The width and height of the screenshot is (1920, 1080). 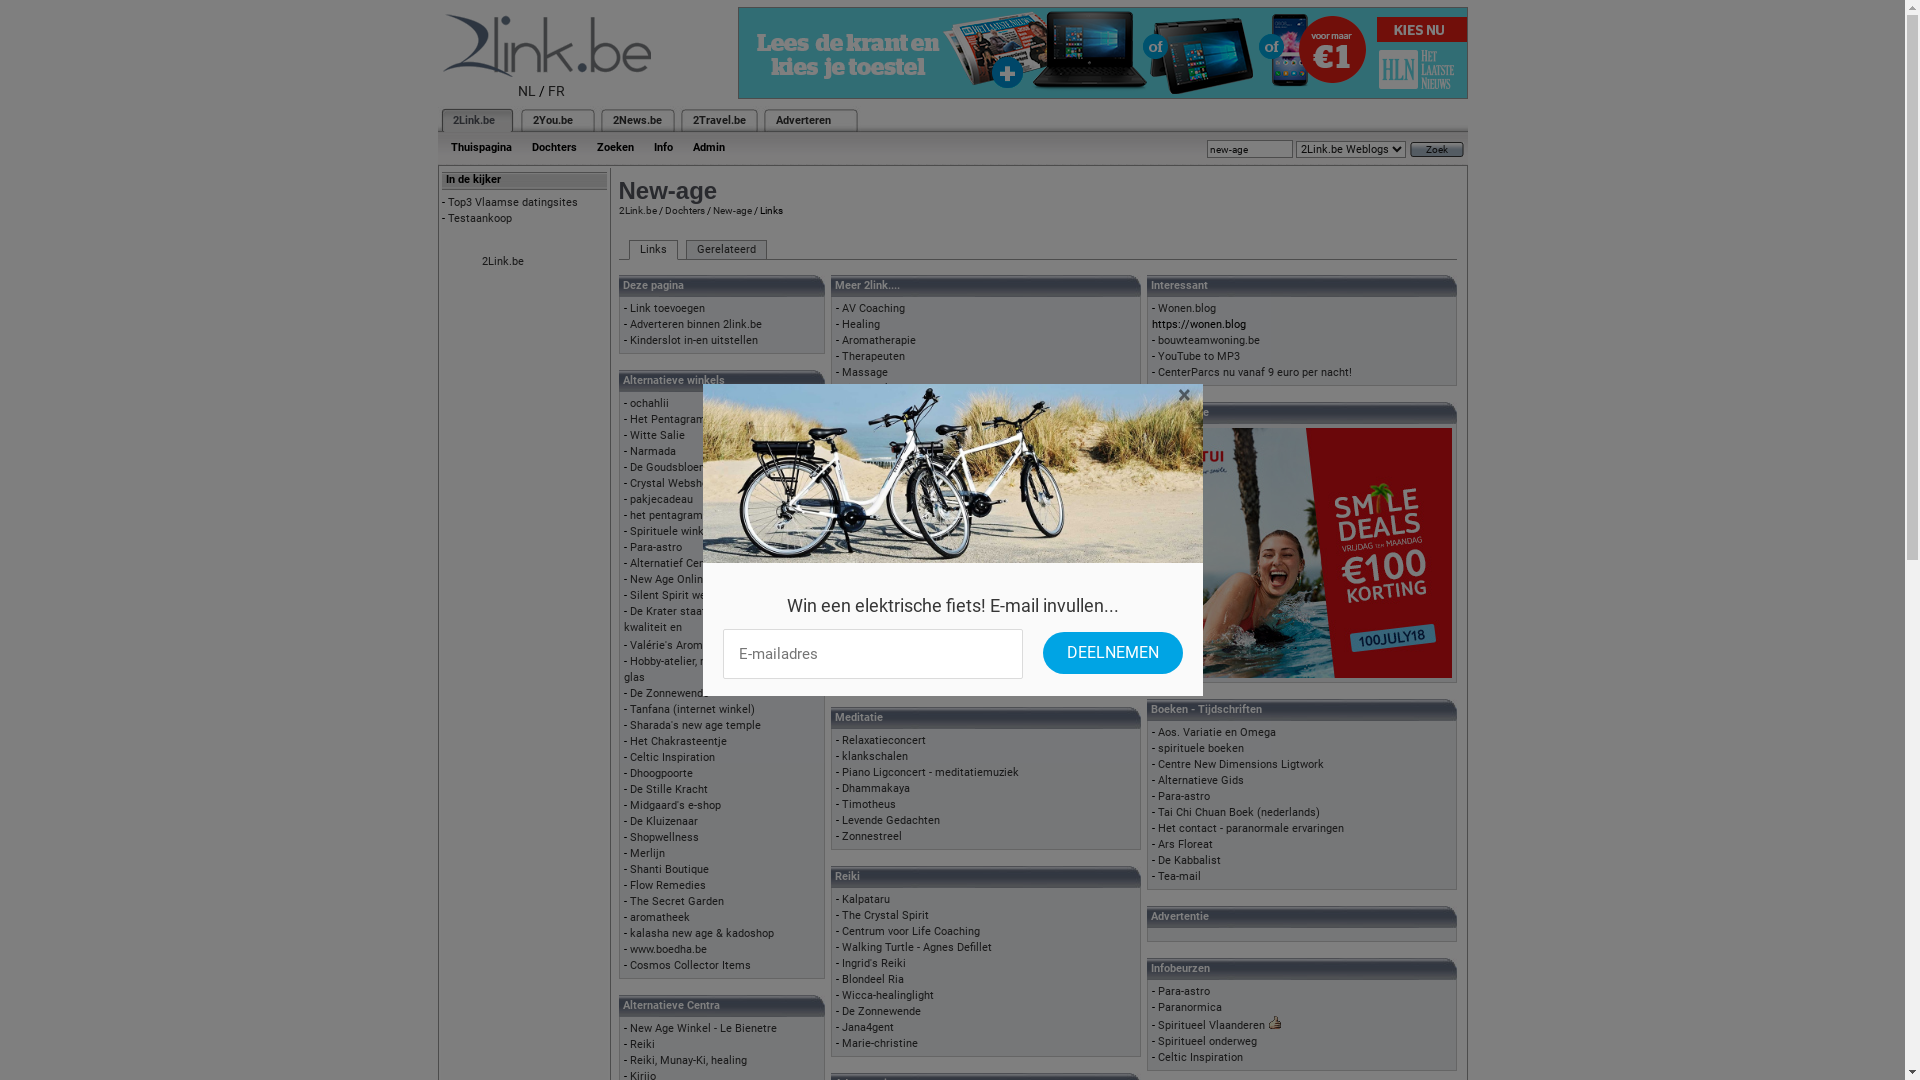 I want to click on New Age Winkel - Le Bienetre, so click(x=704, y=1028).